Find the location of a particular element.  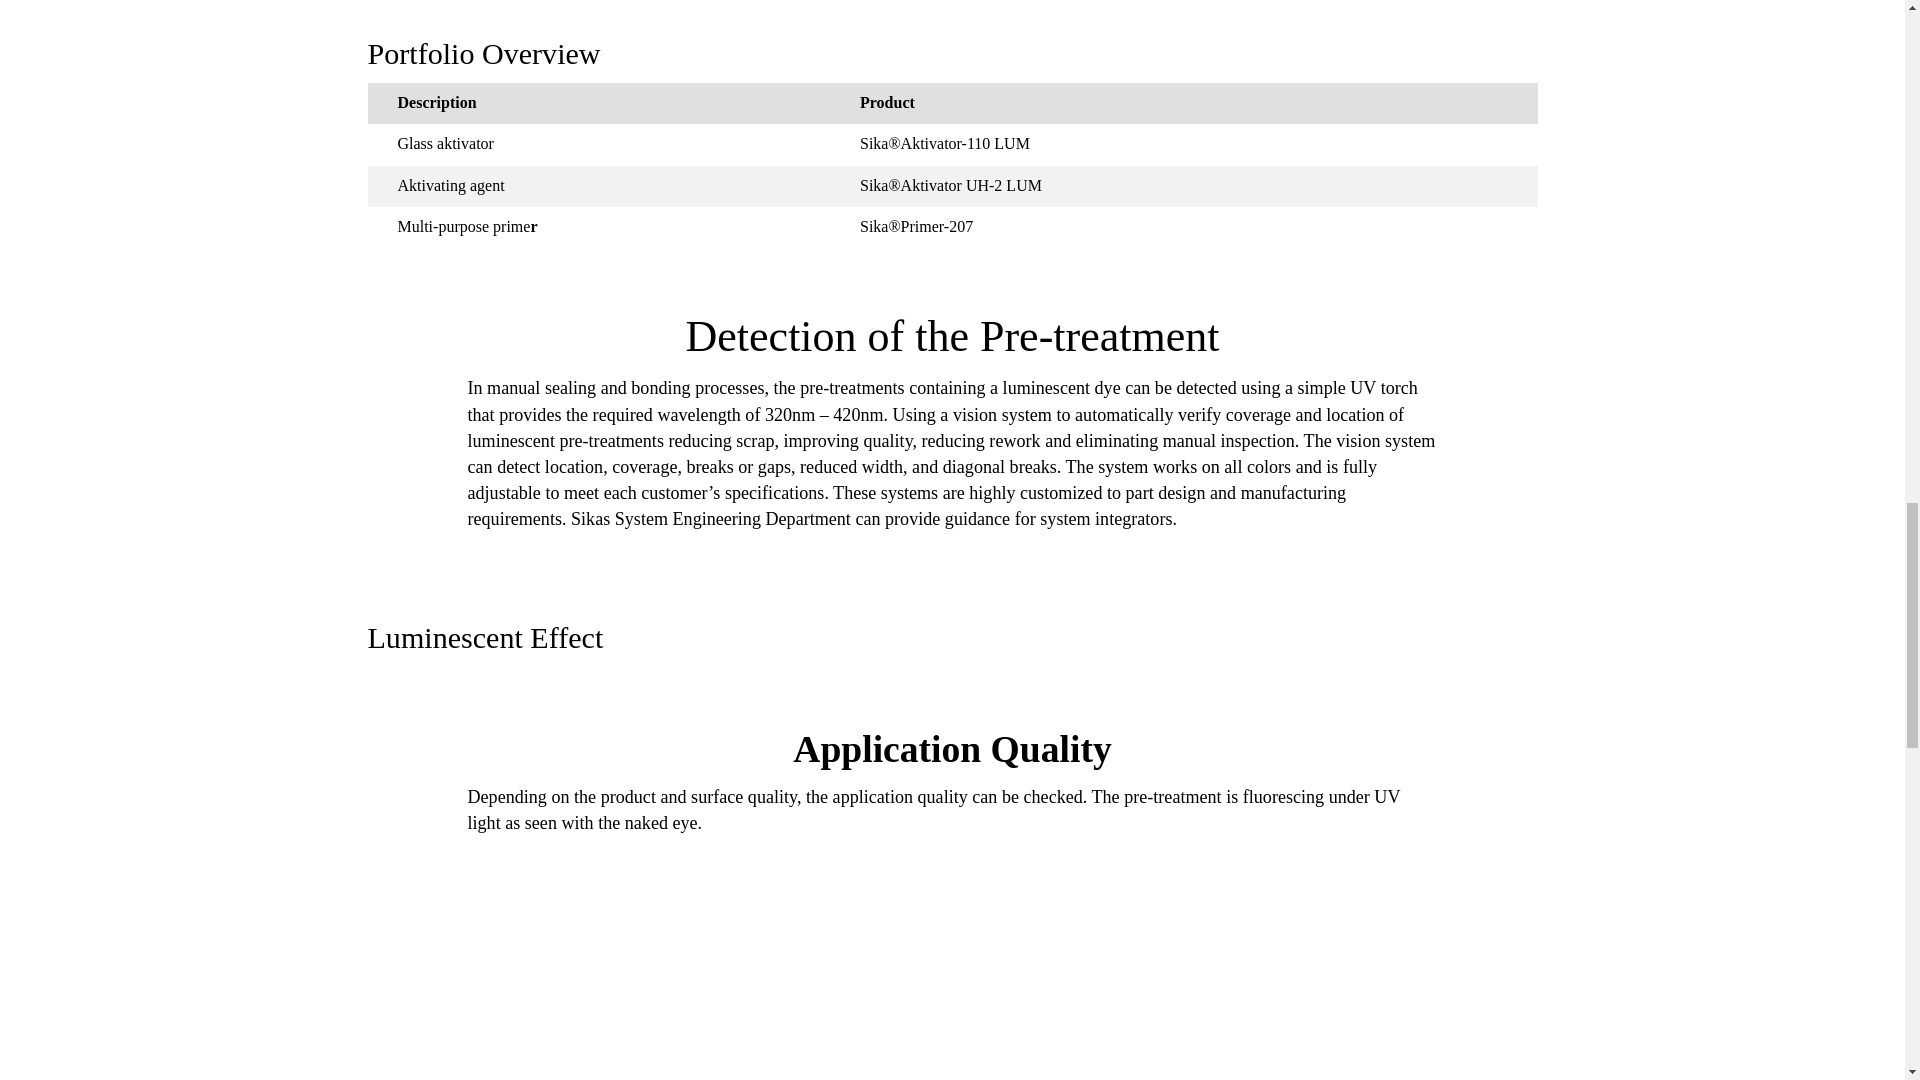

Visual detection by eye is located at coordinates (653, 990).